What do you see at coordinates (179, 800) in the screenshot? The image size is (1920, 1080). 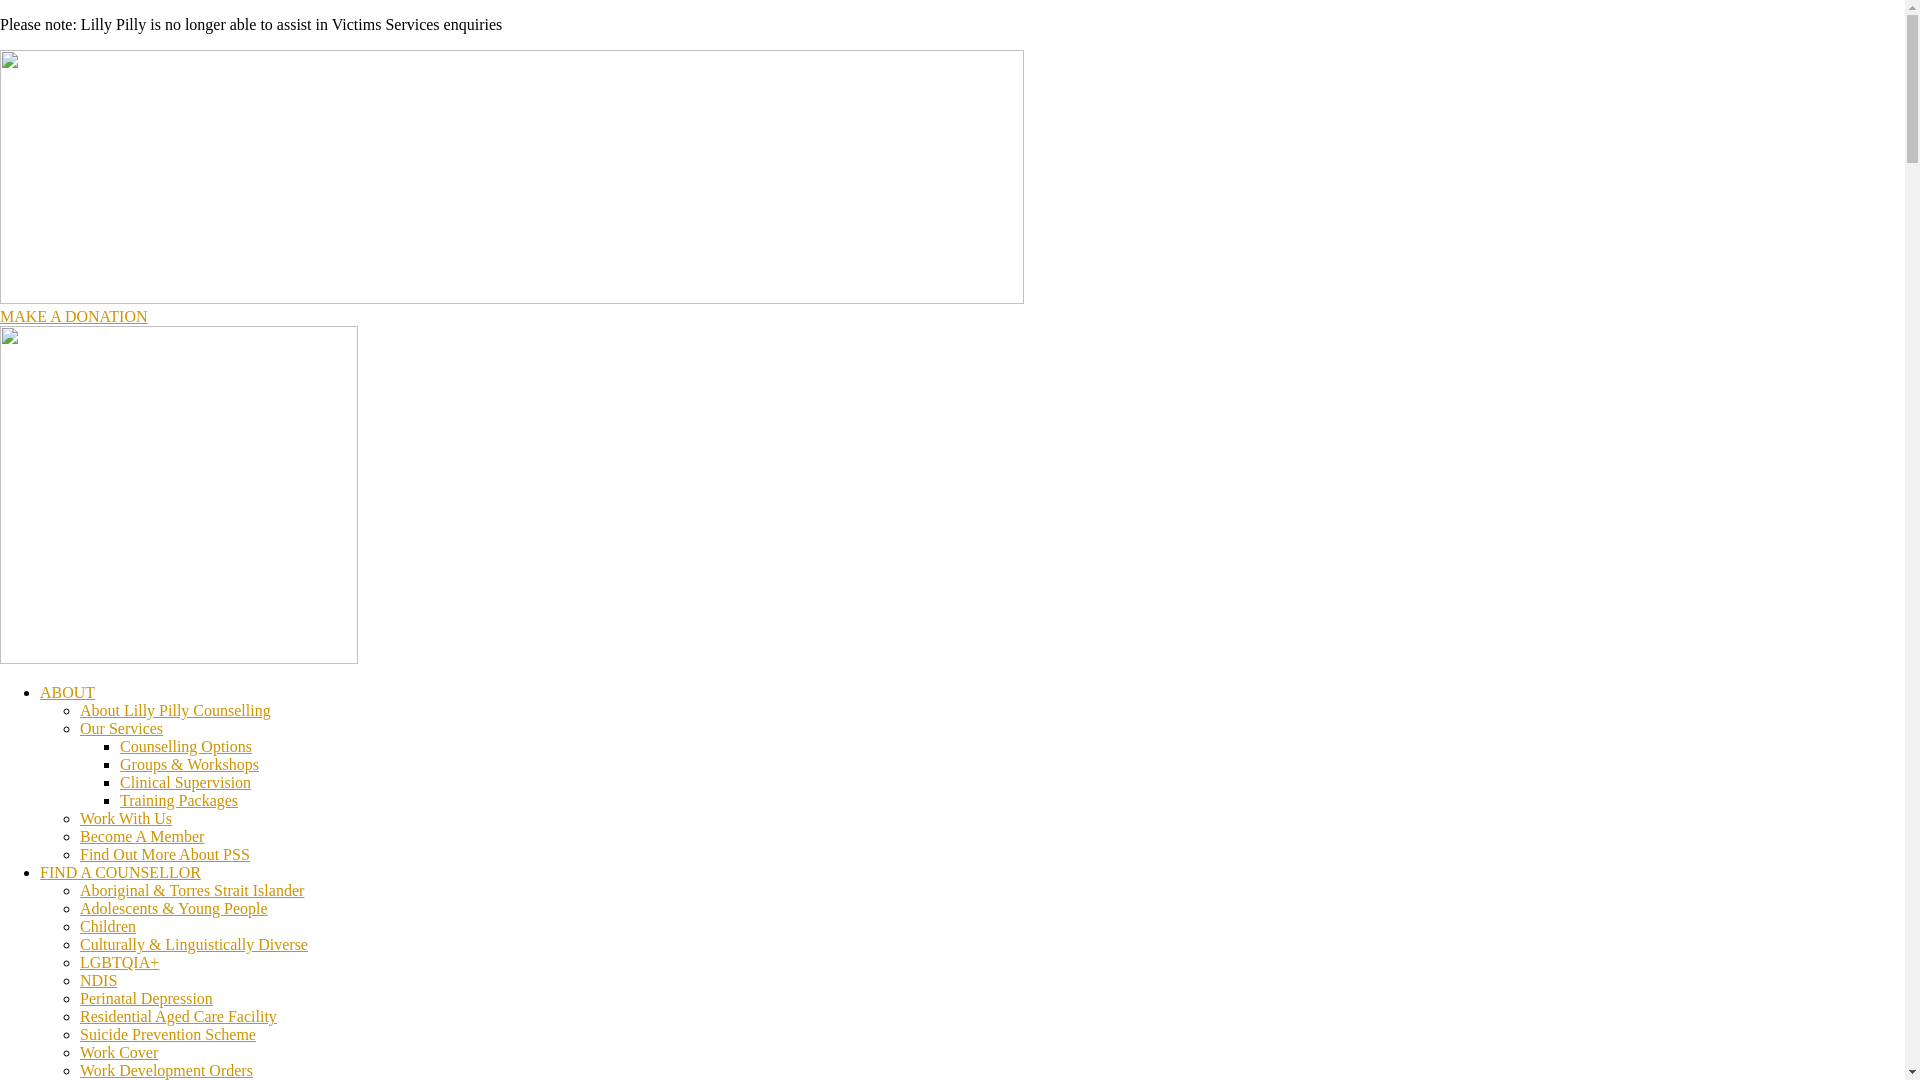 I see `Training Packages` at bounding box center [179, 800].